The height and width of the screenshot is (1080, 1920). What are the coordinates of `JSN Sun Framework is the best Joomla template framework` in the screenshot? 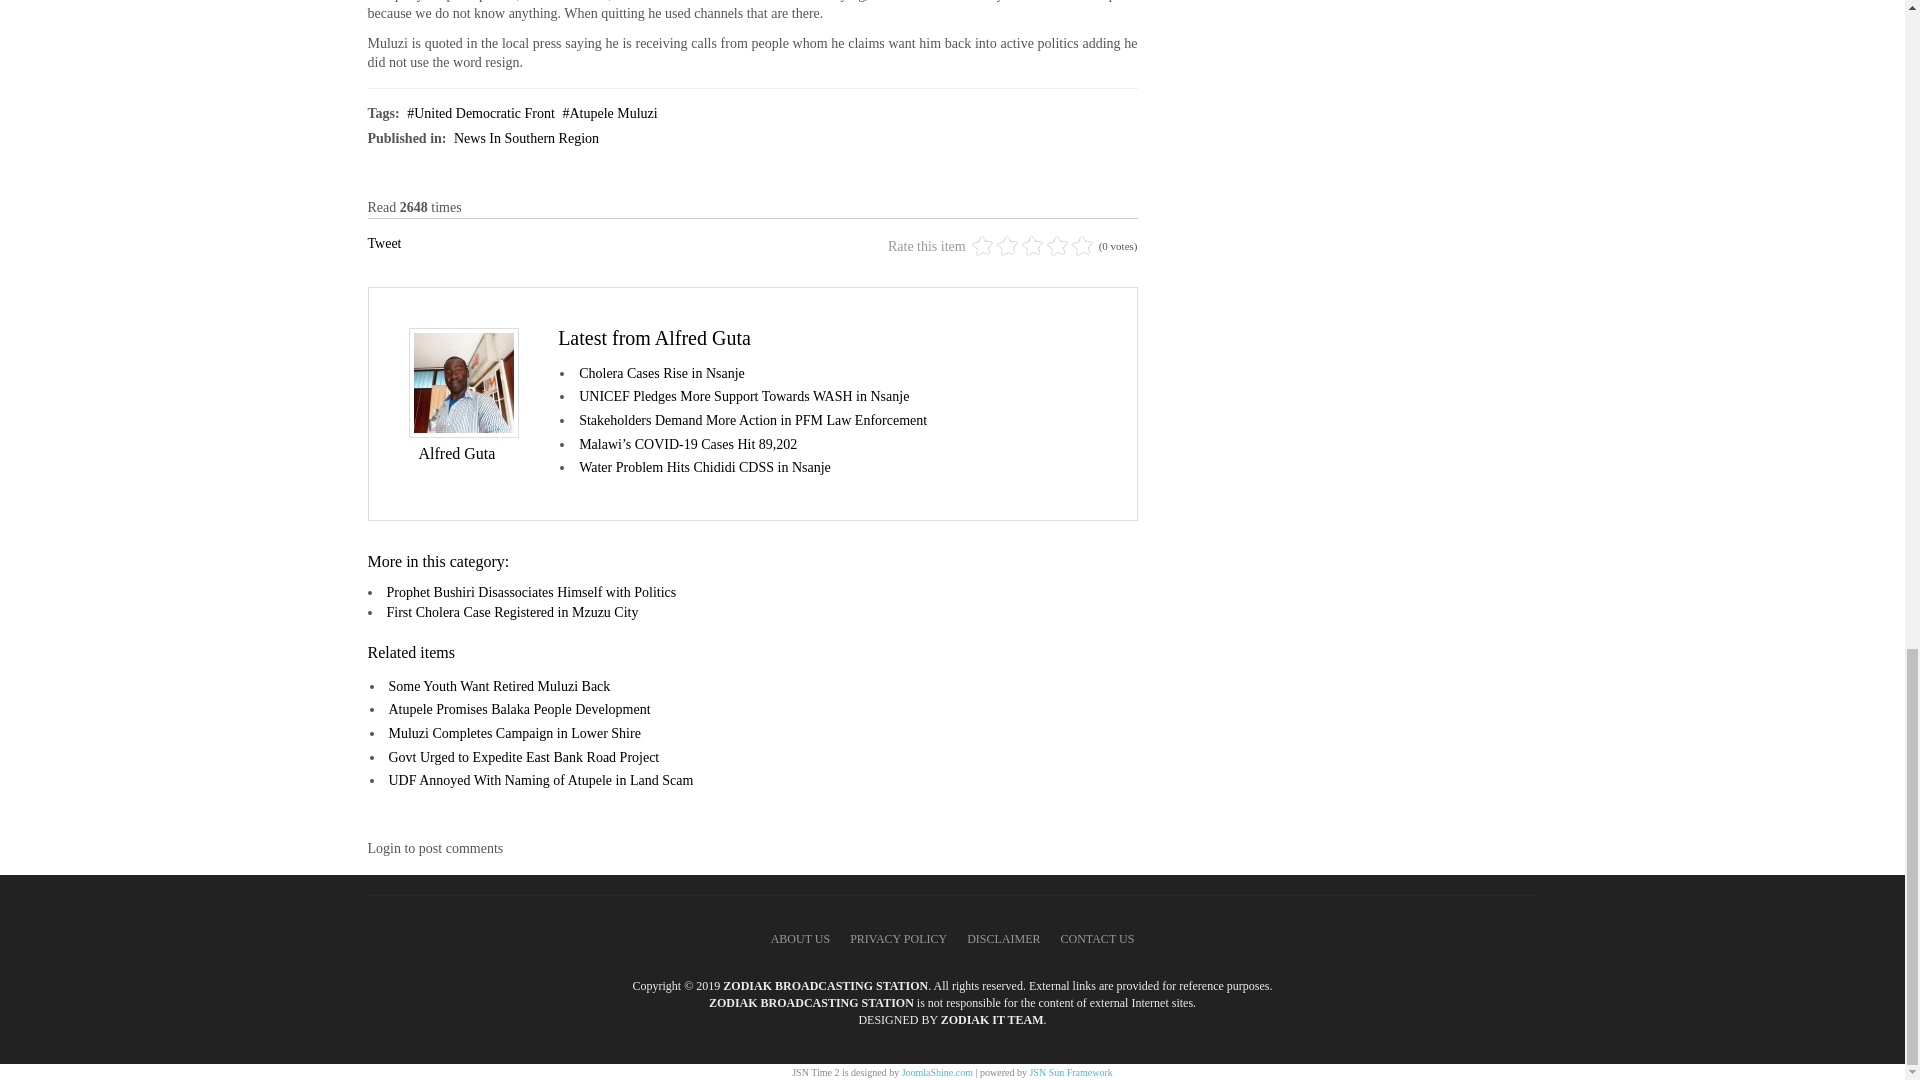 It's located at (1070, 1072).